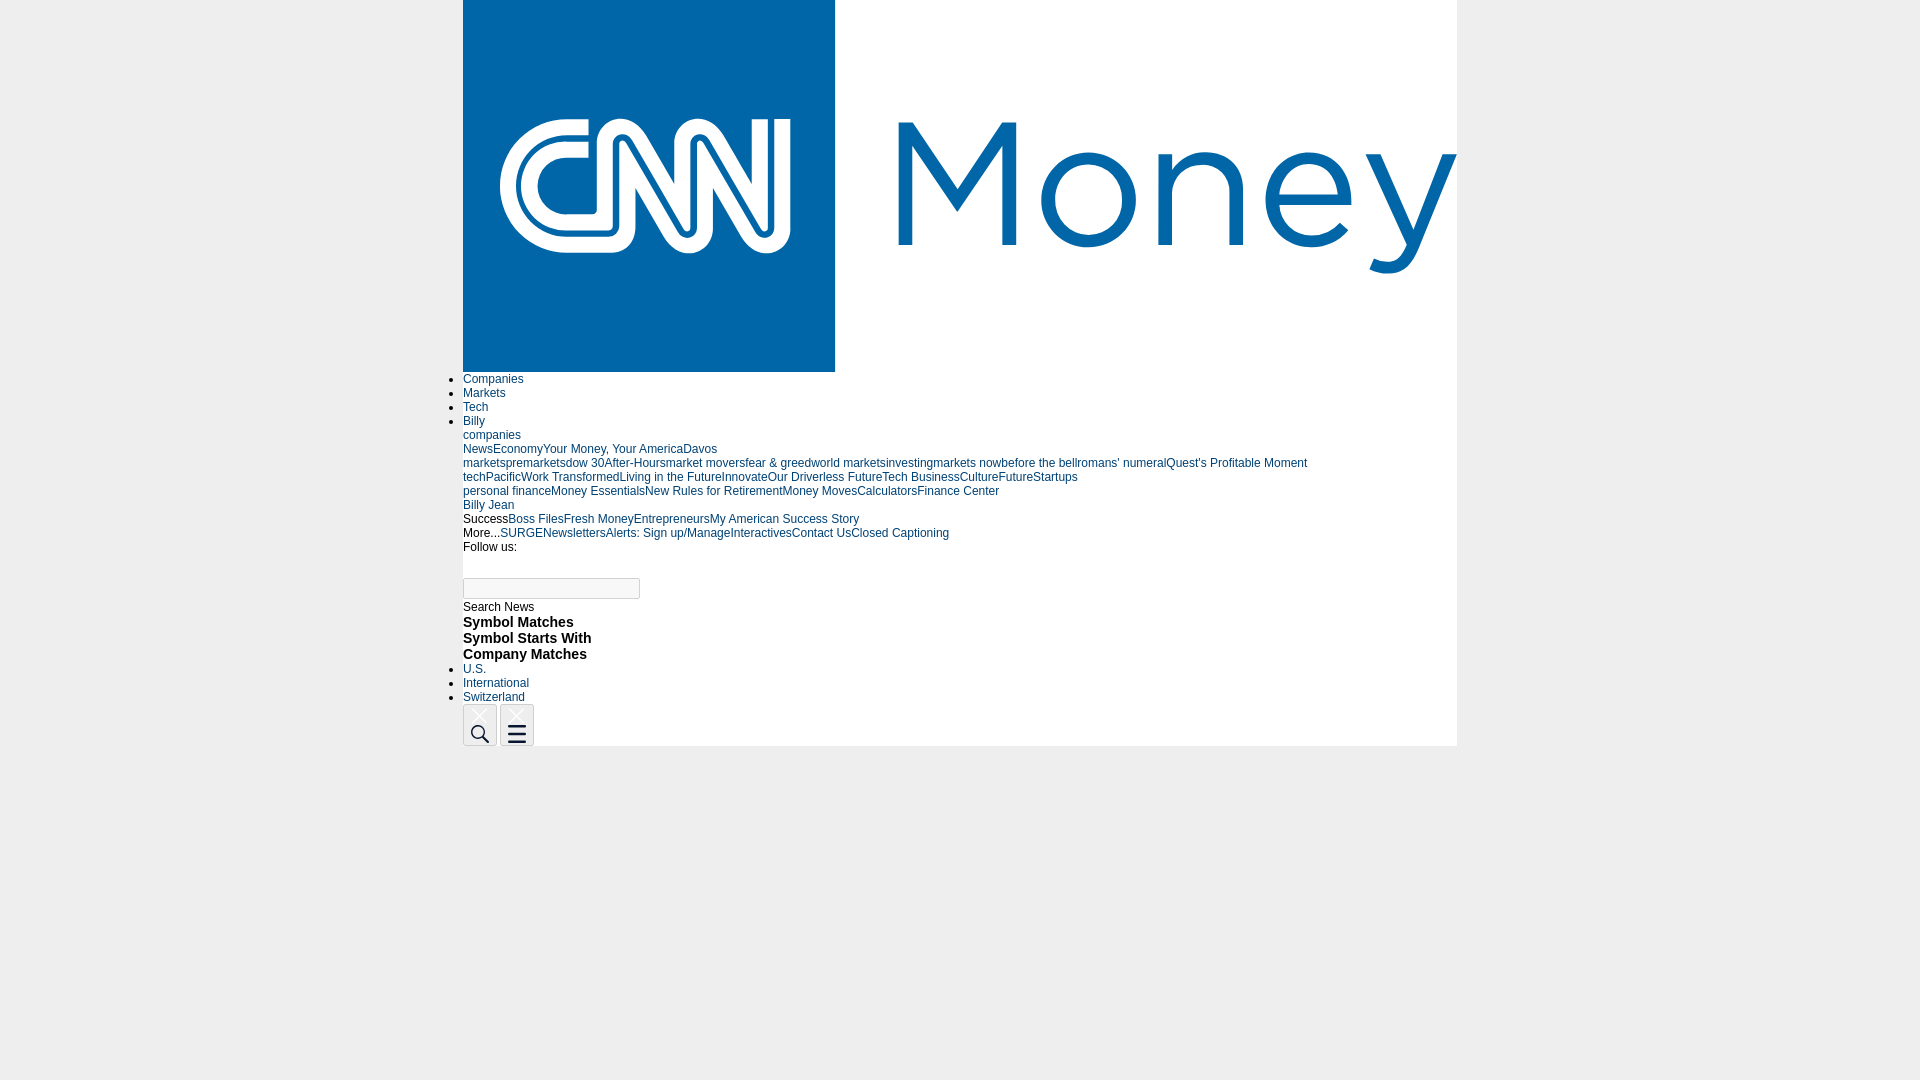 Image resolution: width=1920 pixels, height=1080 pixels. Describe the element at coordinates (1038, 462) in the screenshot. I see `before the bell` at that location.